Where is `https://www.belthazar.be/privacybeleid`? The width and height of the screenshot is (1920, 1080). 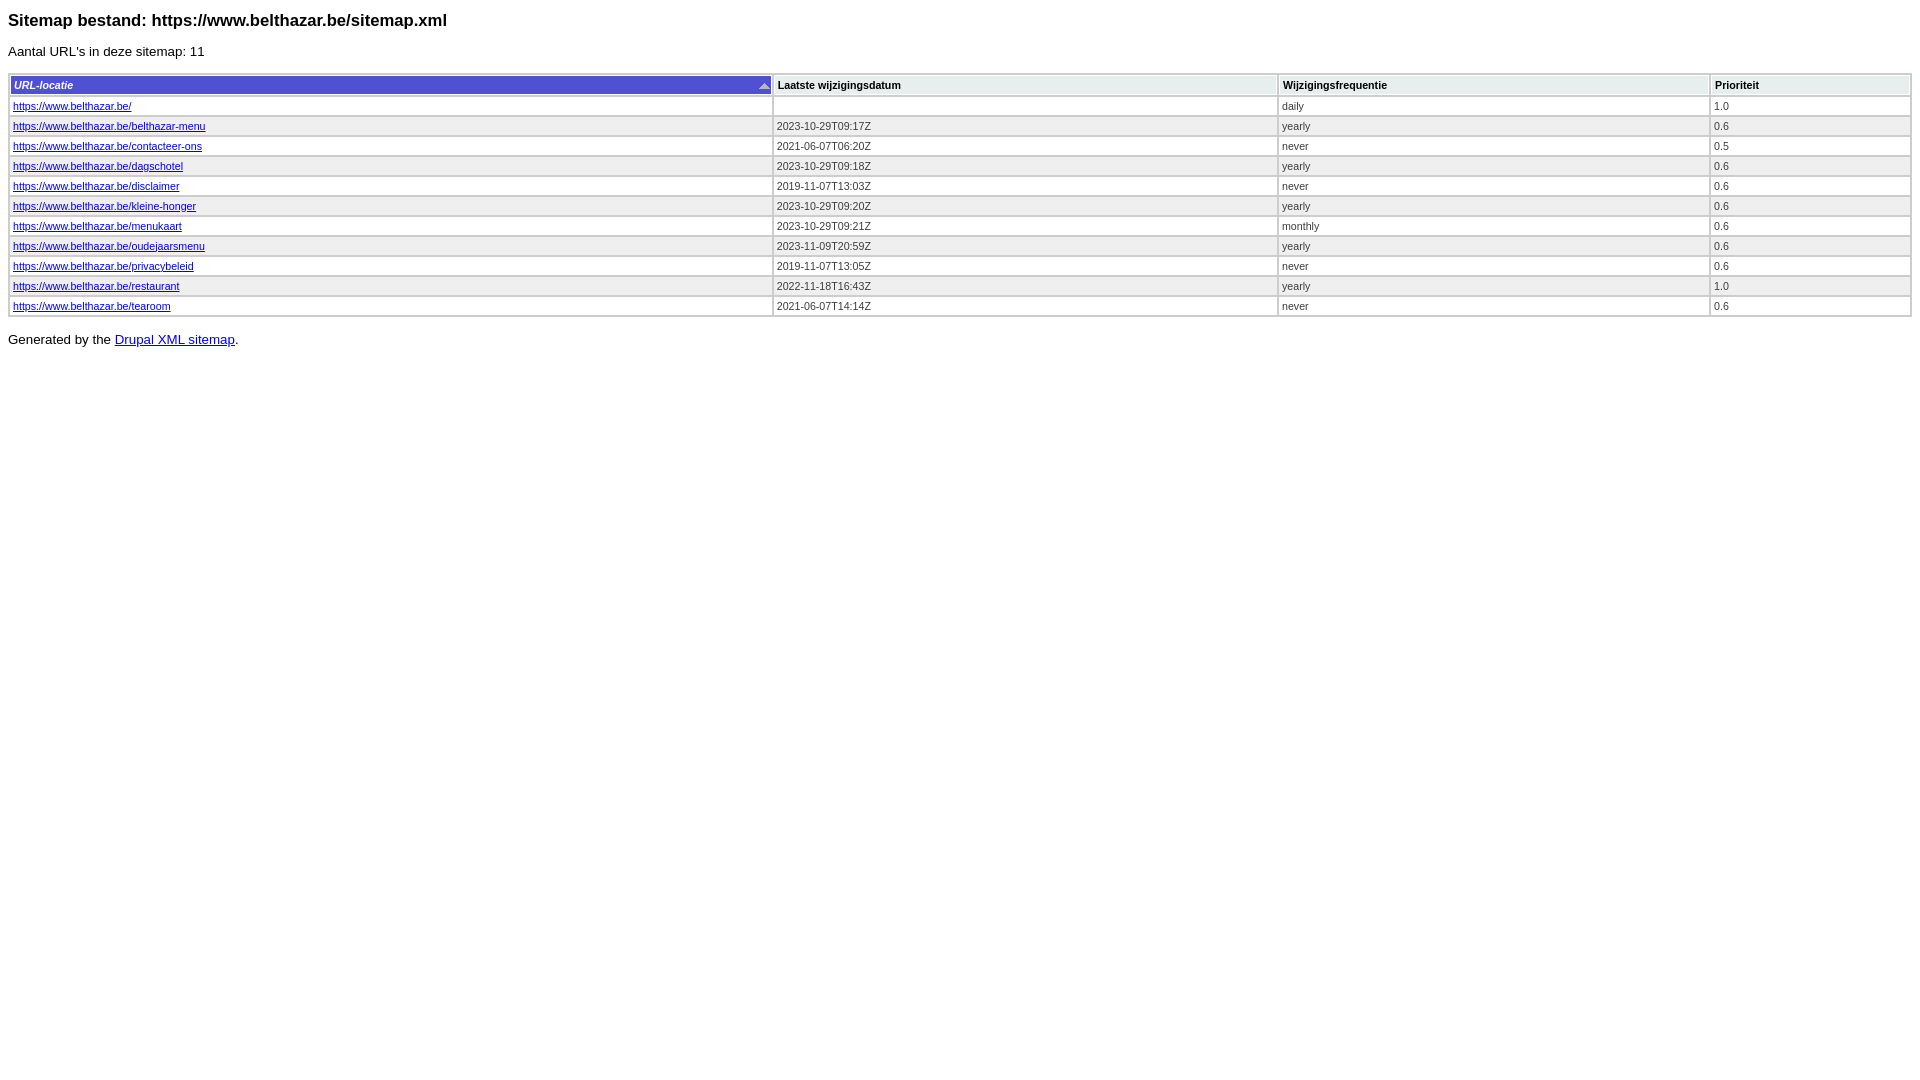 https://www.belthazar.be/privacybeleid is located at coordinates (104, 266).